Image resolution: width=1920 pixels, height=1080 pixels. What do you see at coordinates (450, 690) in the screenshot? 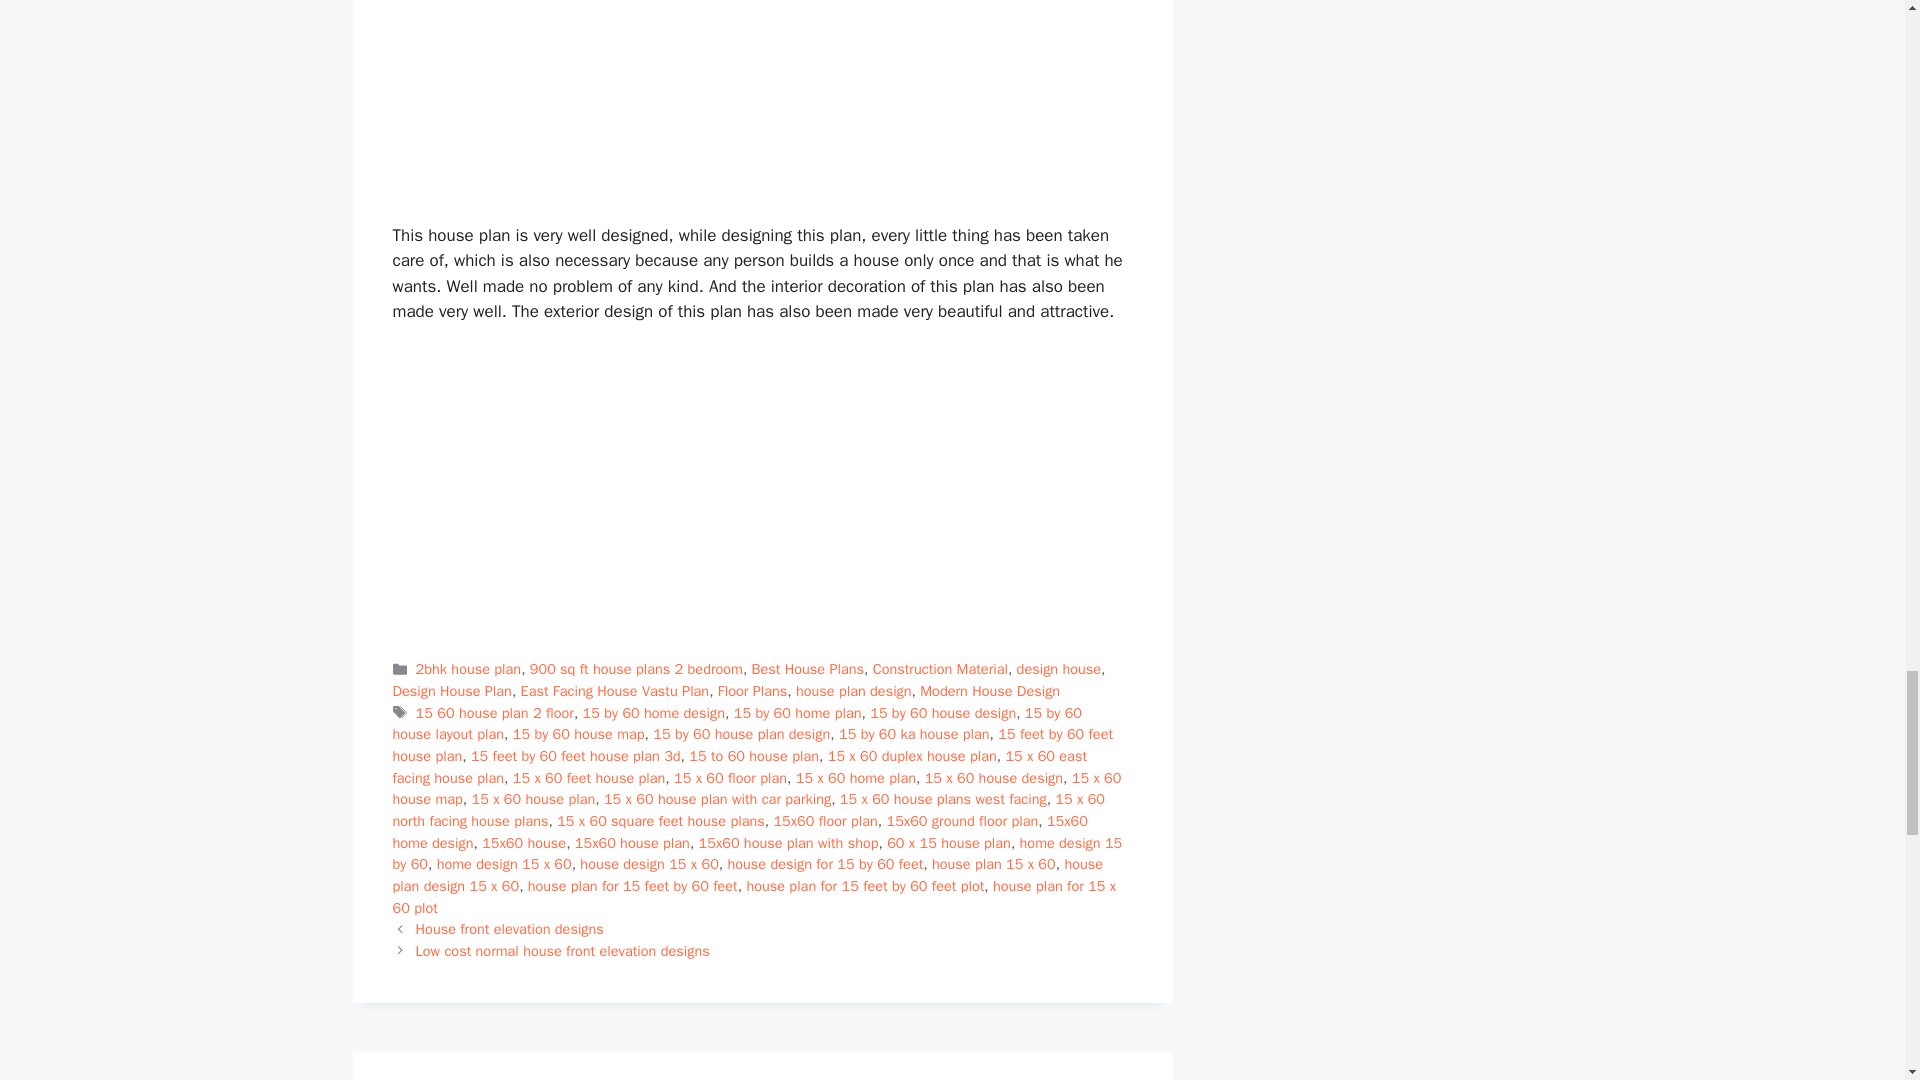
I see `Design House Plan` at bounding box center [450, 690].